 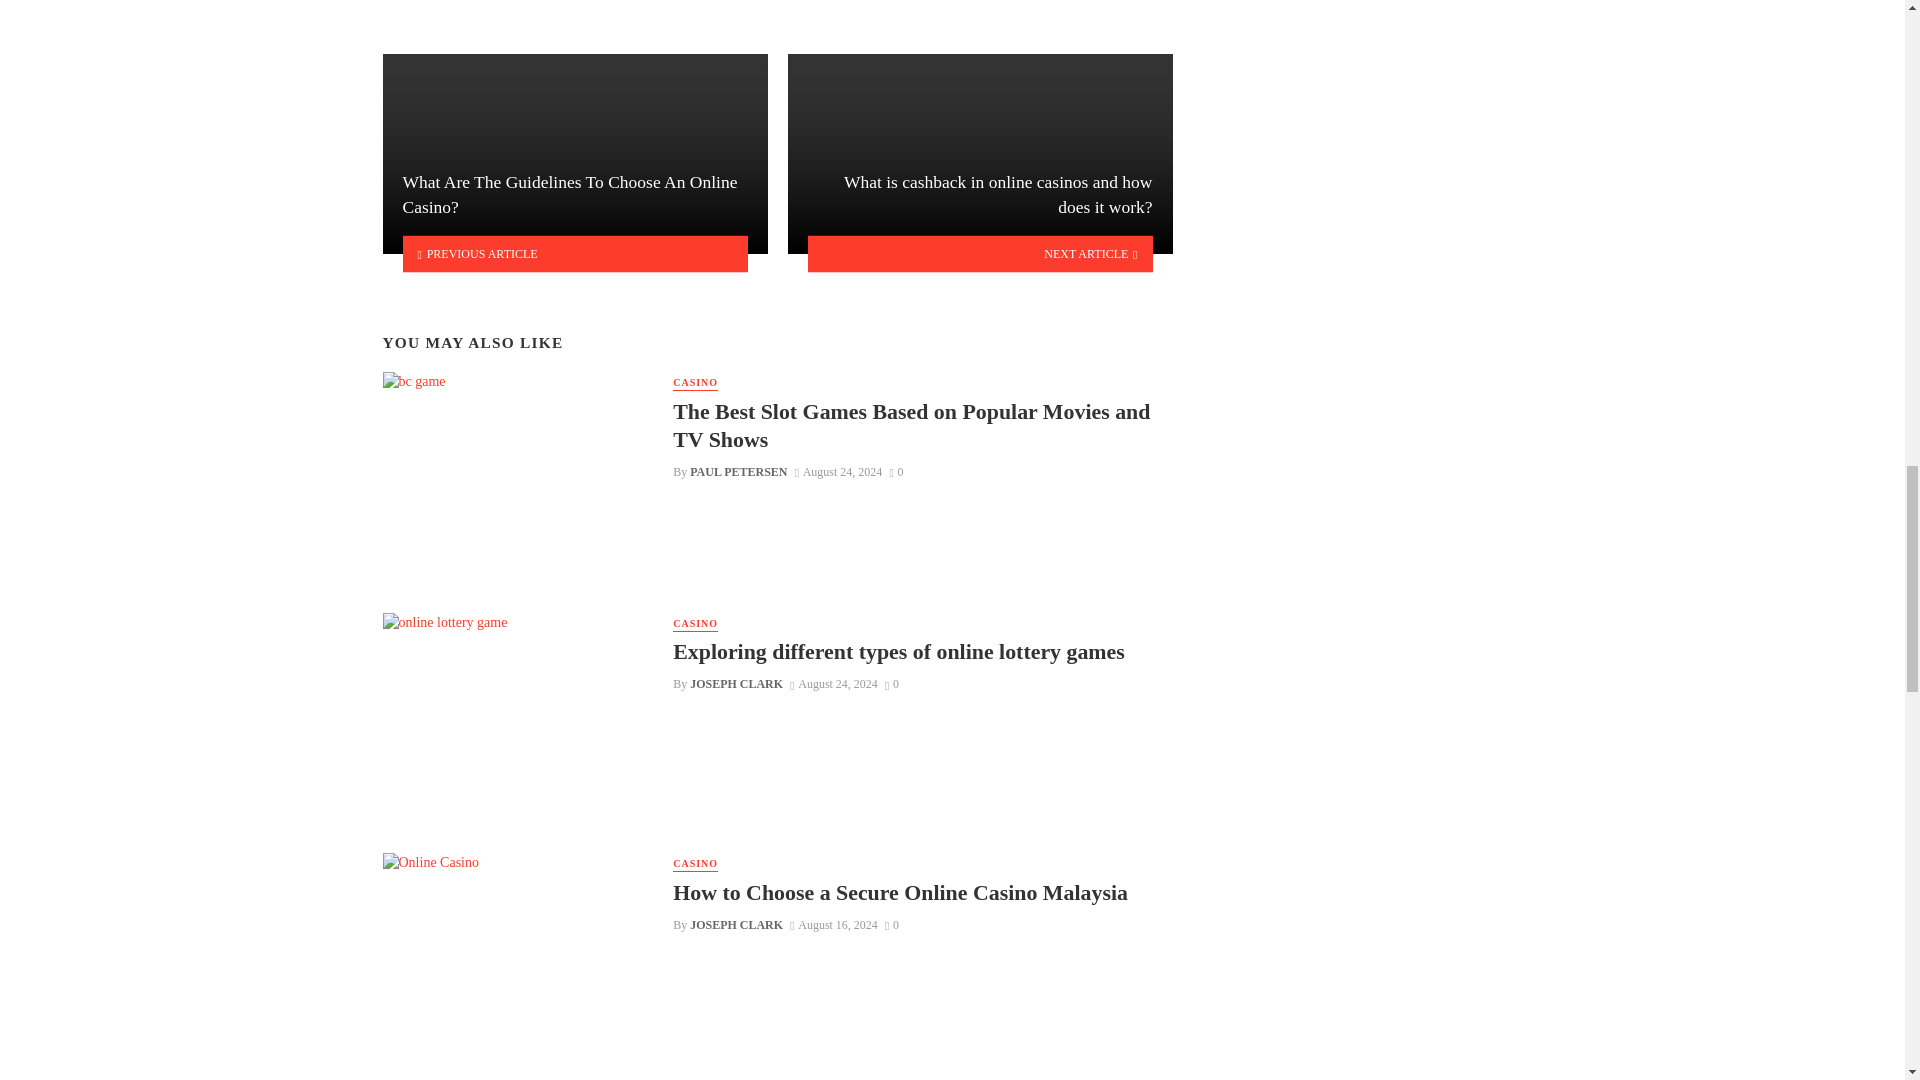 I want to click on PAUL PETERSEN, so click(x=738, y=472).